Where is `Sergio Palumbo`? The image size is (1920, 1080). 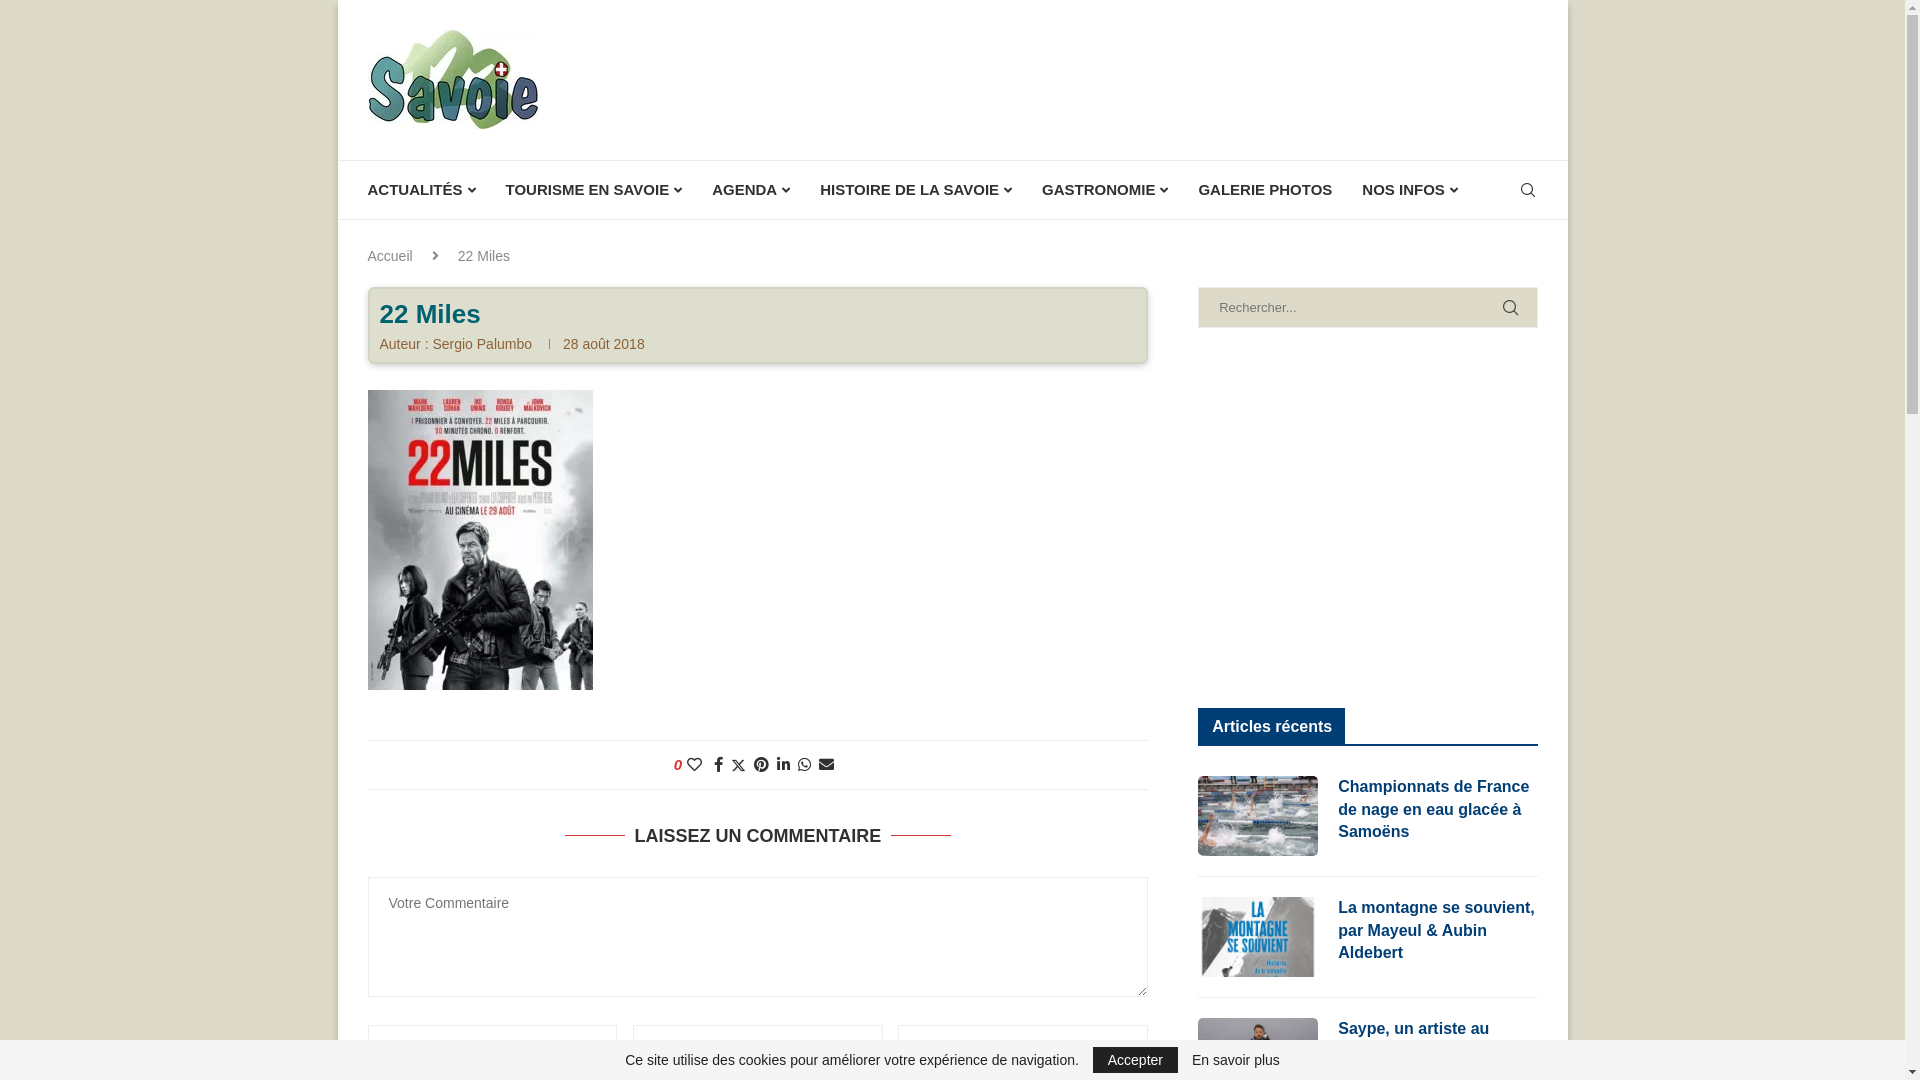 Sergio Palumbo is located at coordinates (482, 344).